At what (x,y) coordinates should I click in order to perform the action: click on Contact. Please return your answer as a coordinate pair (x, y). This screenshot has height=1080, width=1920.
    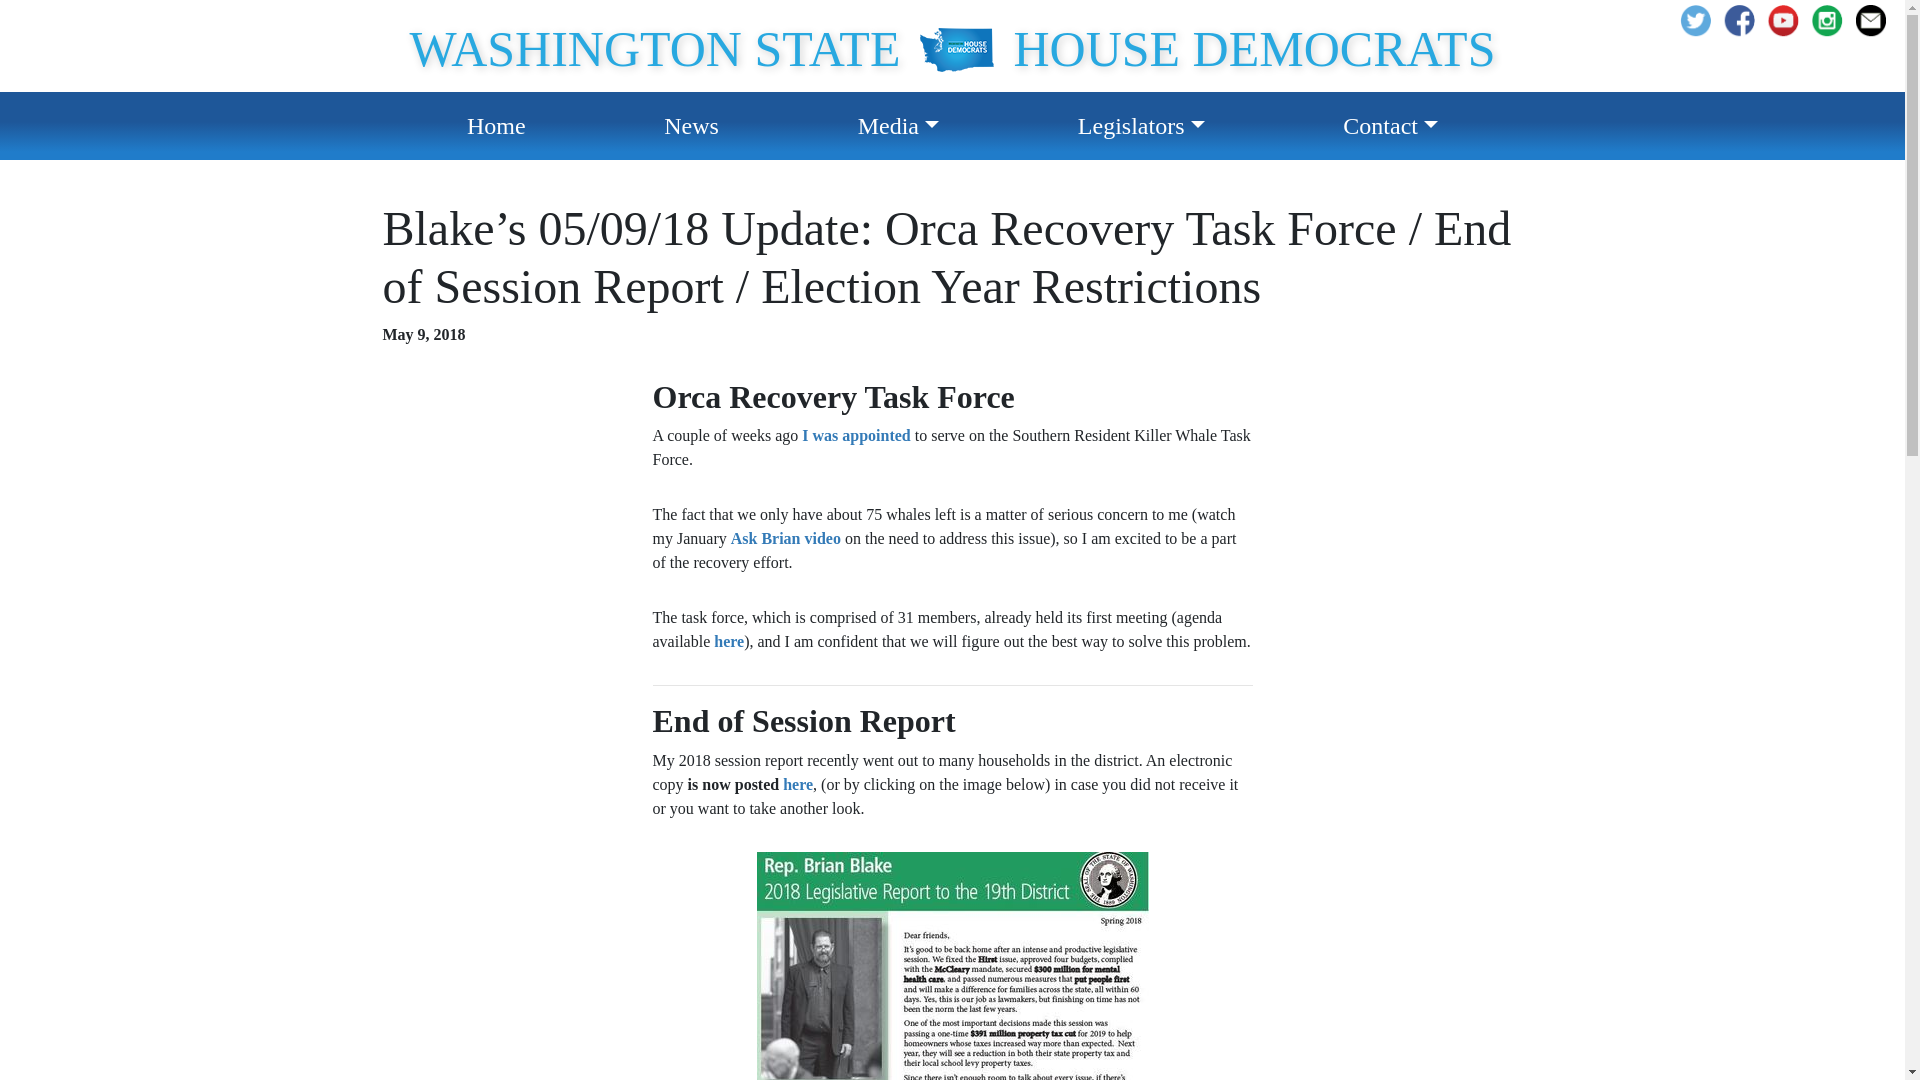
    Looking at the image, I should click on (1390, 126).